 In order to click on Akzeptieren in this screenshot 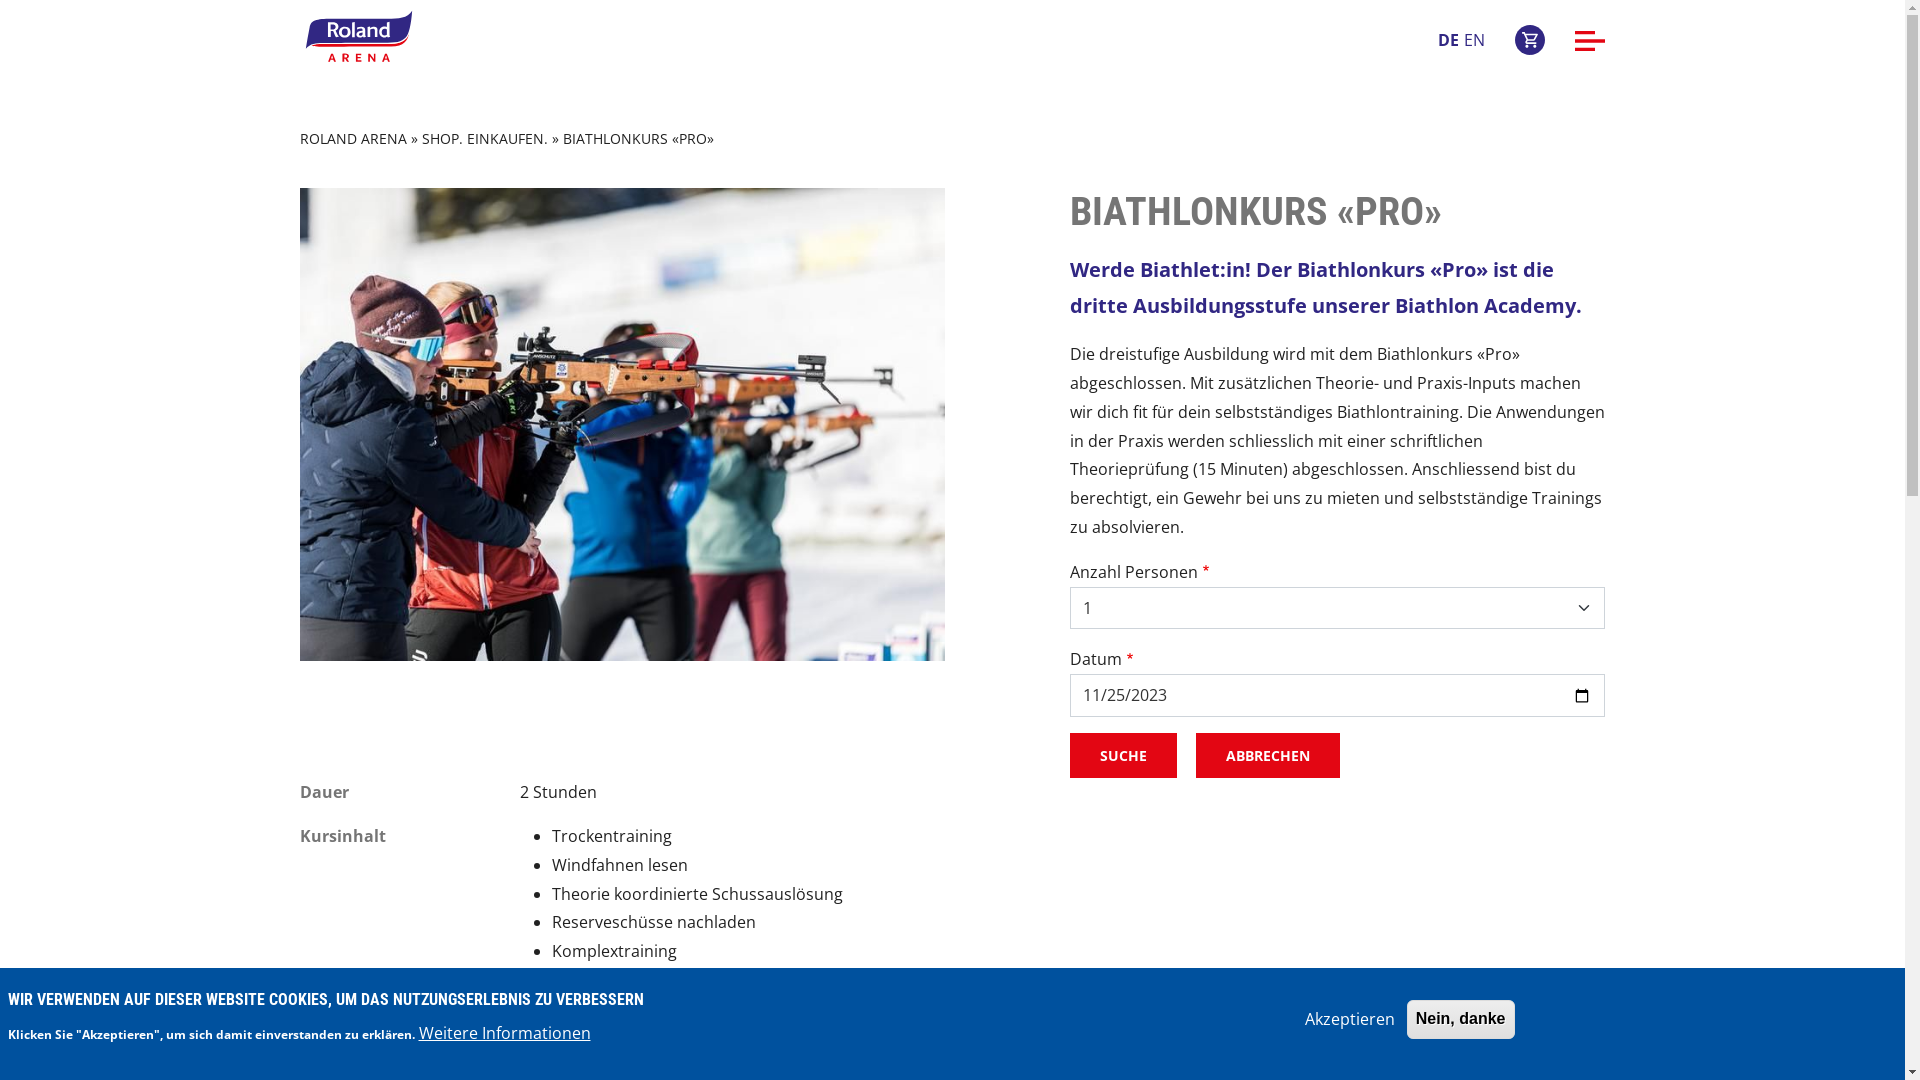, I will do `click(1350, 1020)`.